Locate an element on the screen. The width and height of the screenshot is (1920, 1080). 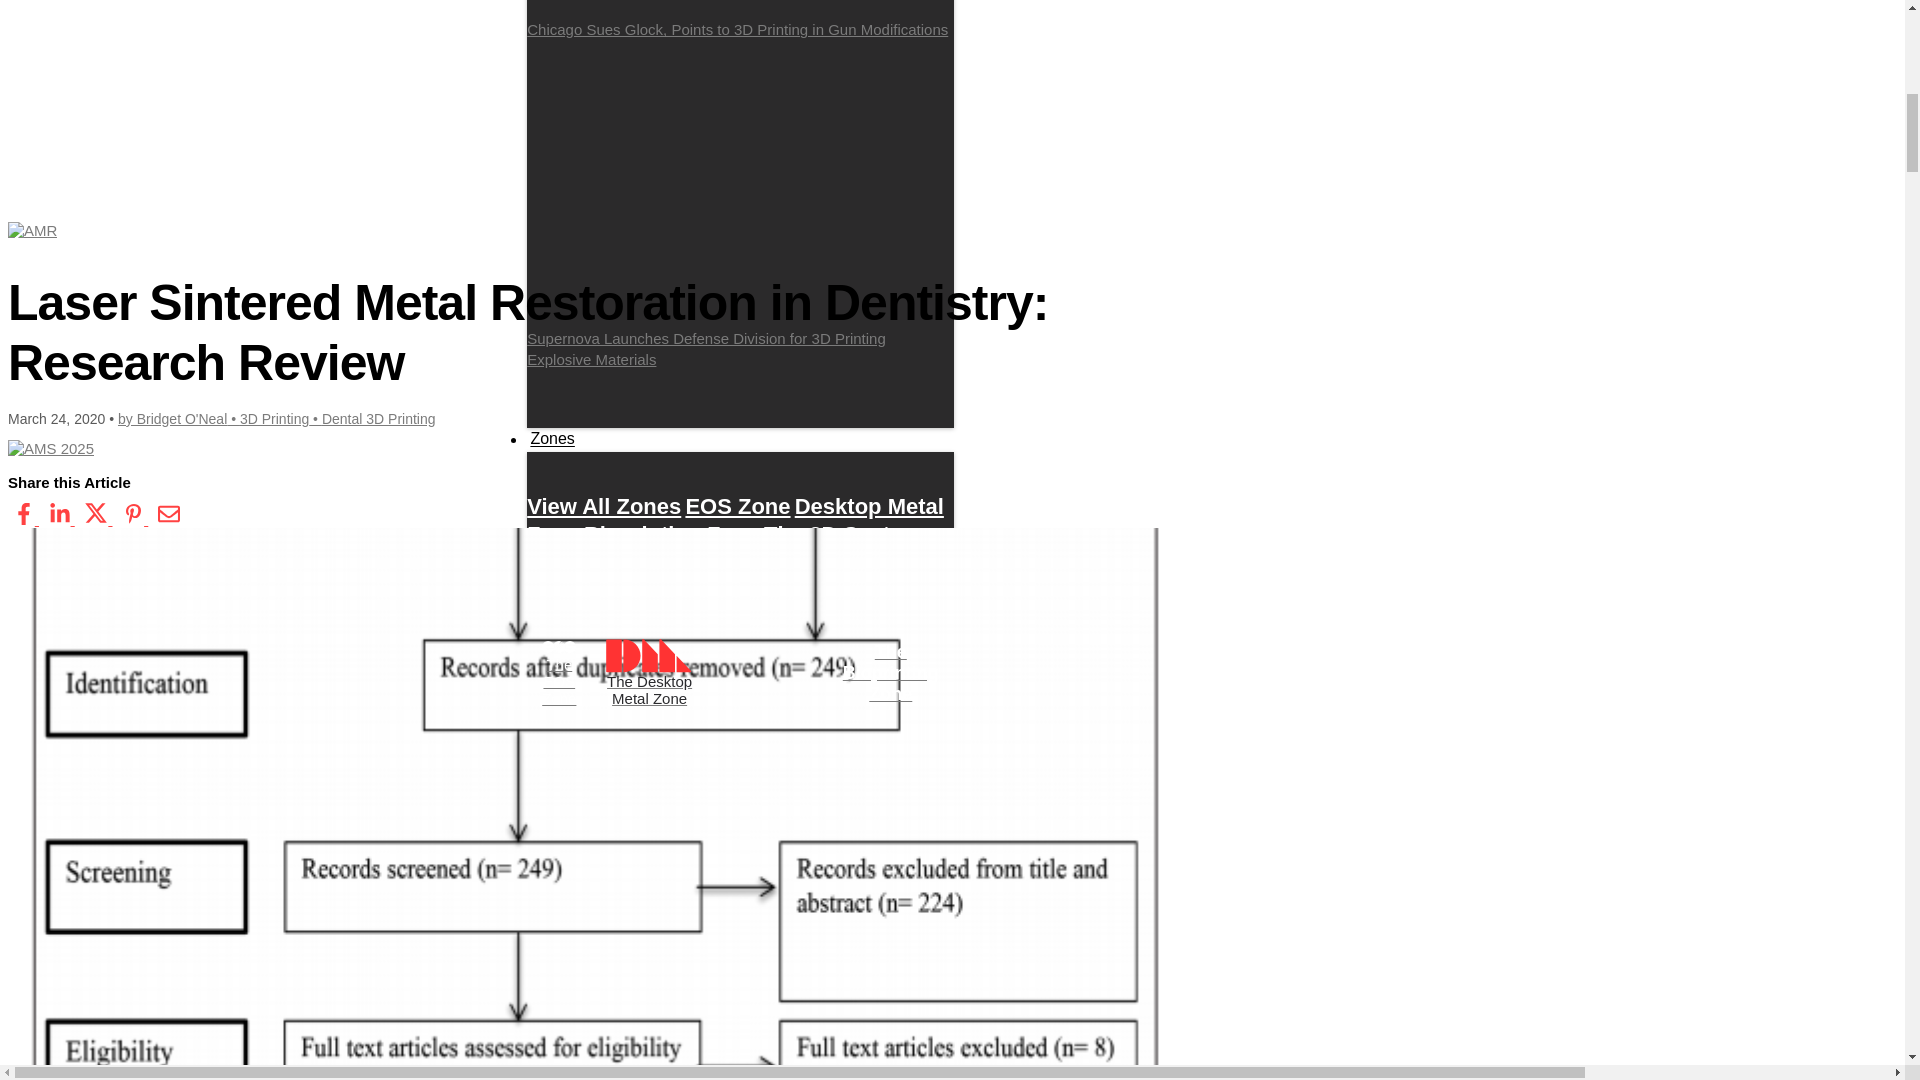
3D Printing Stocks Zone is located at coordinates (696, 604).